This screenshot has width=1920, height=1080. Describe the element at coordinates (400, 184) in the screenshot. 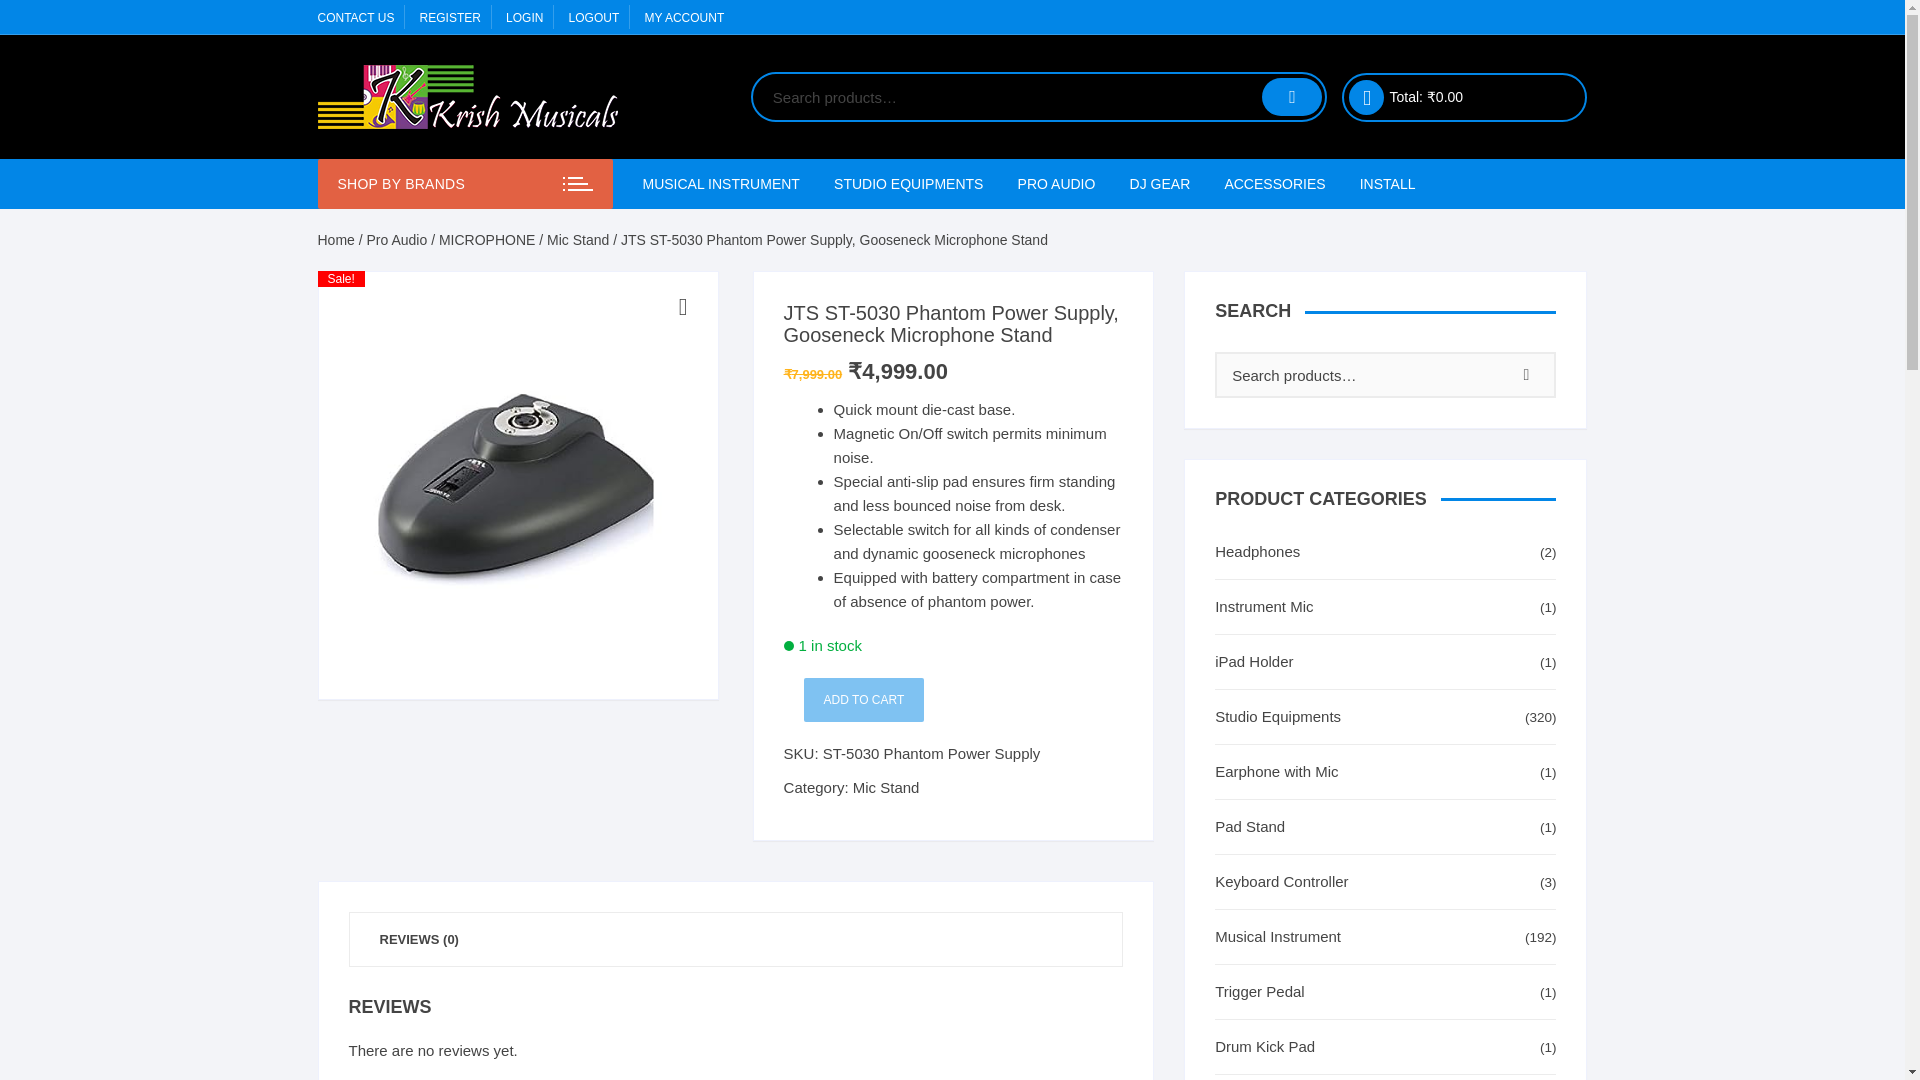

I see `SHOP BY BRANDS` at that location.